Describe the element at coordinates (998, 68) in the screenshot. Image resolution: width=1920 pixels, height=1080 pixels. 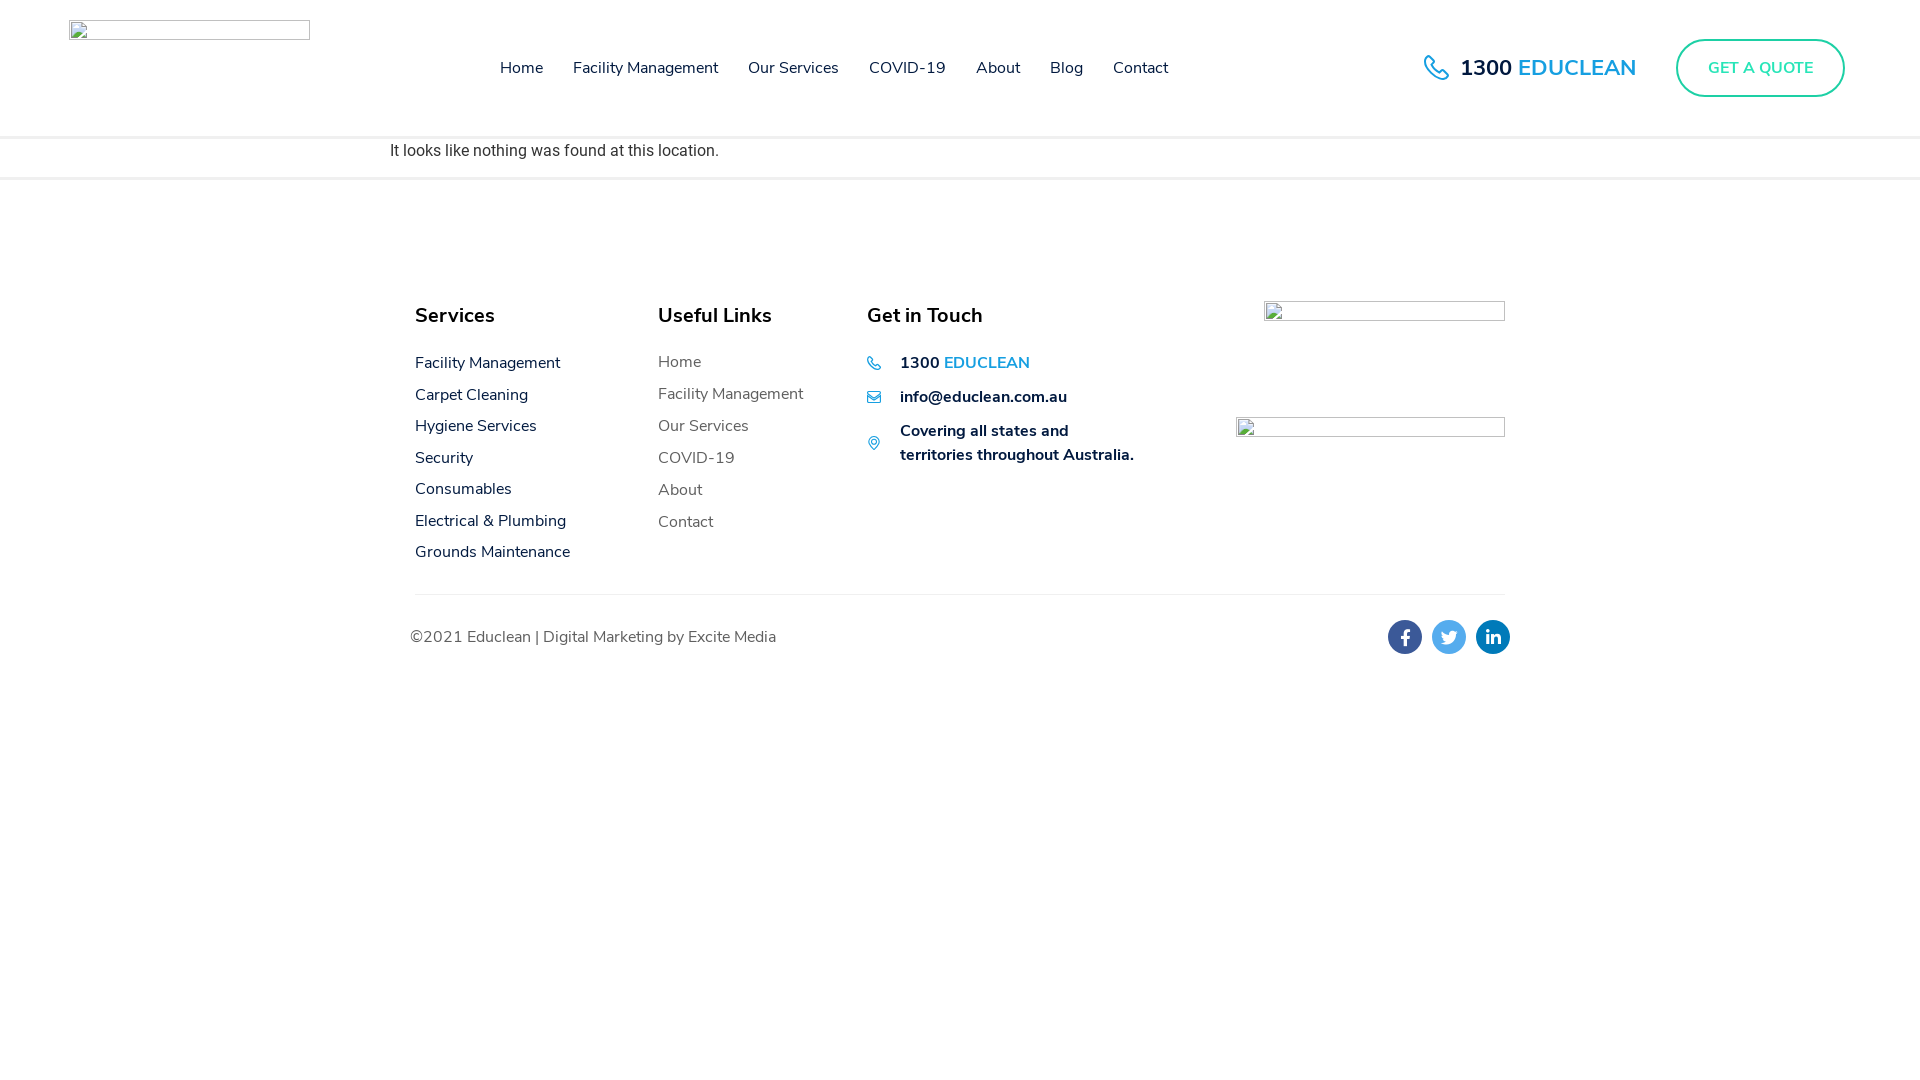
I see `About` at that location.